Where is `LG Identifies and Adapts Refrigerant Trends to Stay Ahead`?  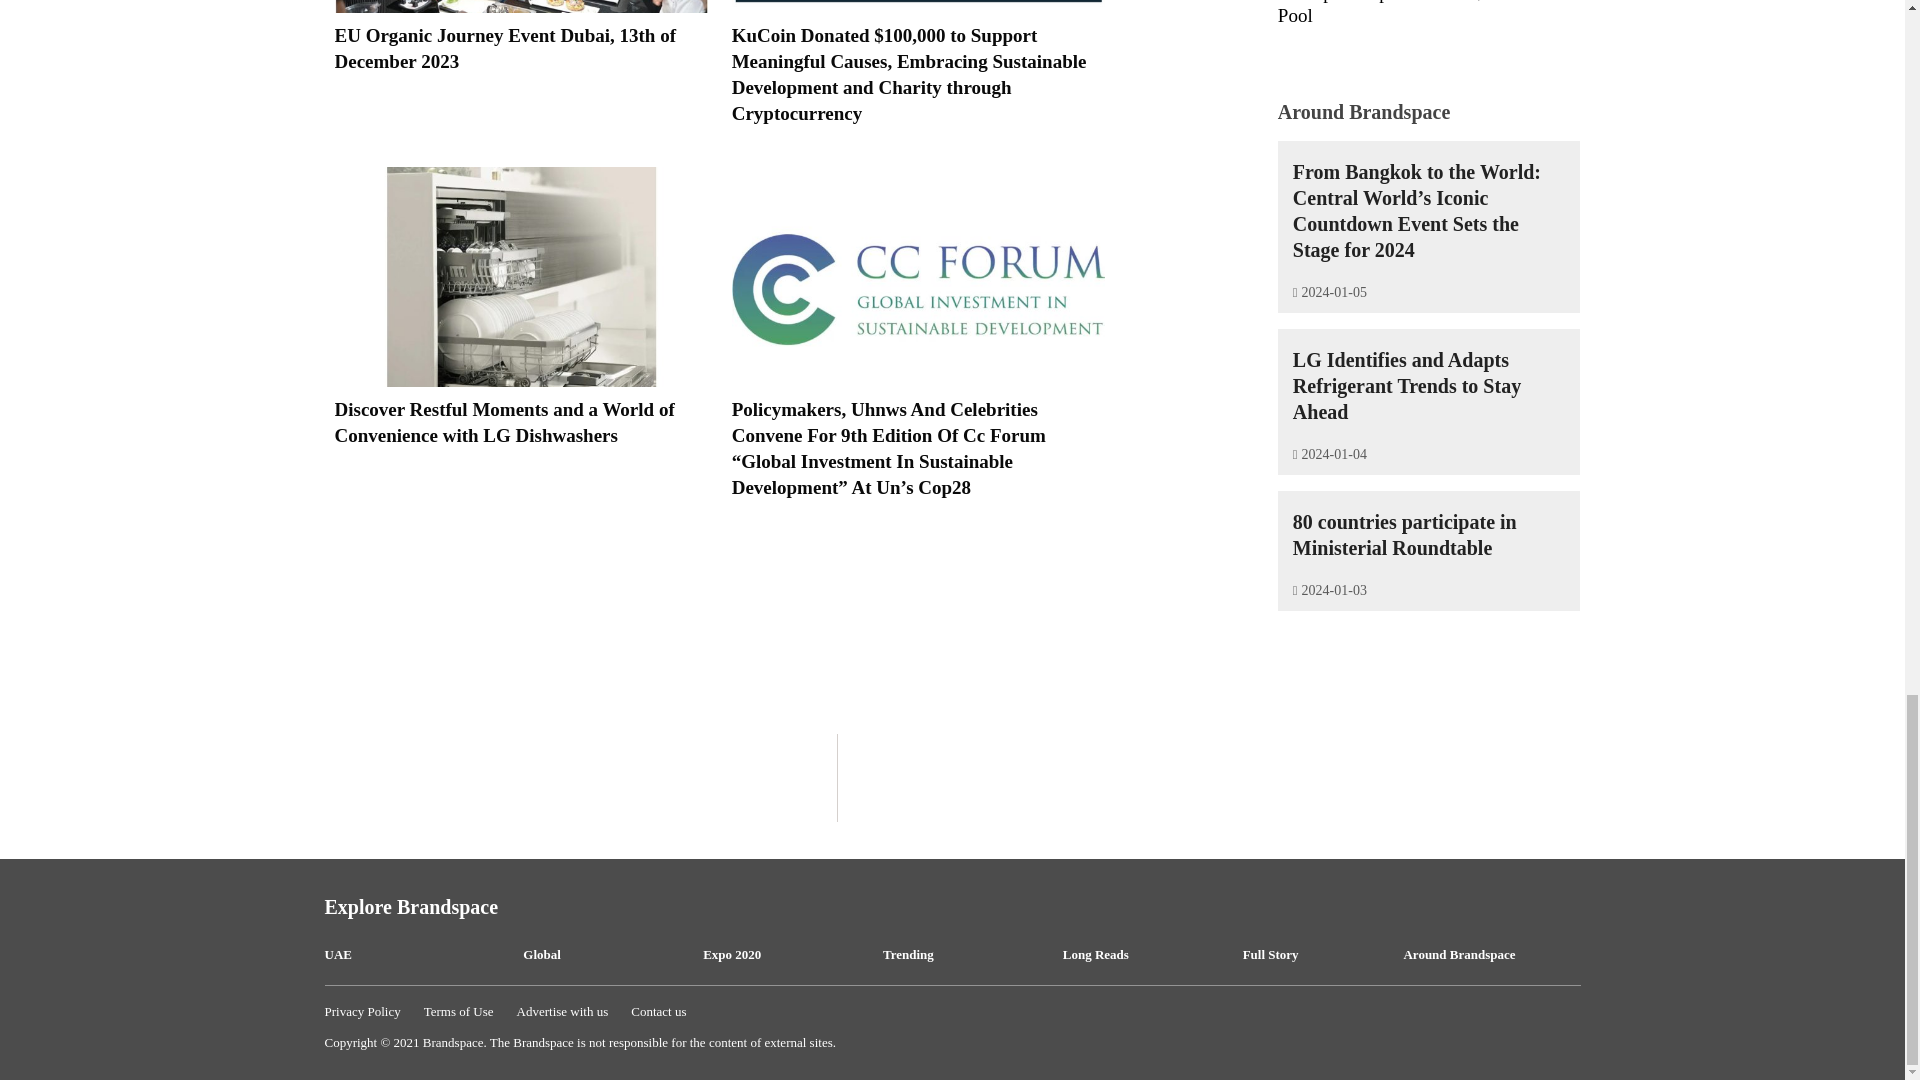
LG Identifies and Adapts Refrigerant Trends to Stay Ahead is located at coordinates (1406, 386).